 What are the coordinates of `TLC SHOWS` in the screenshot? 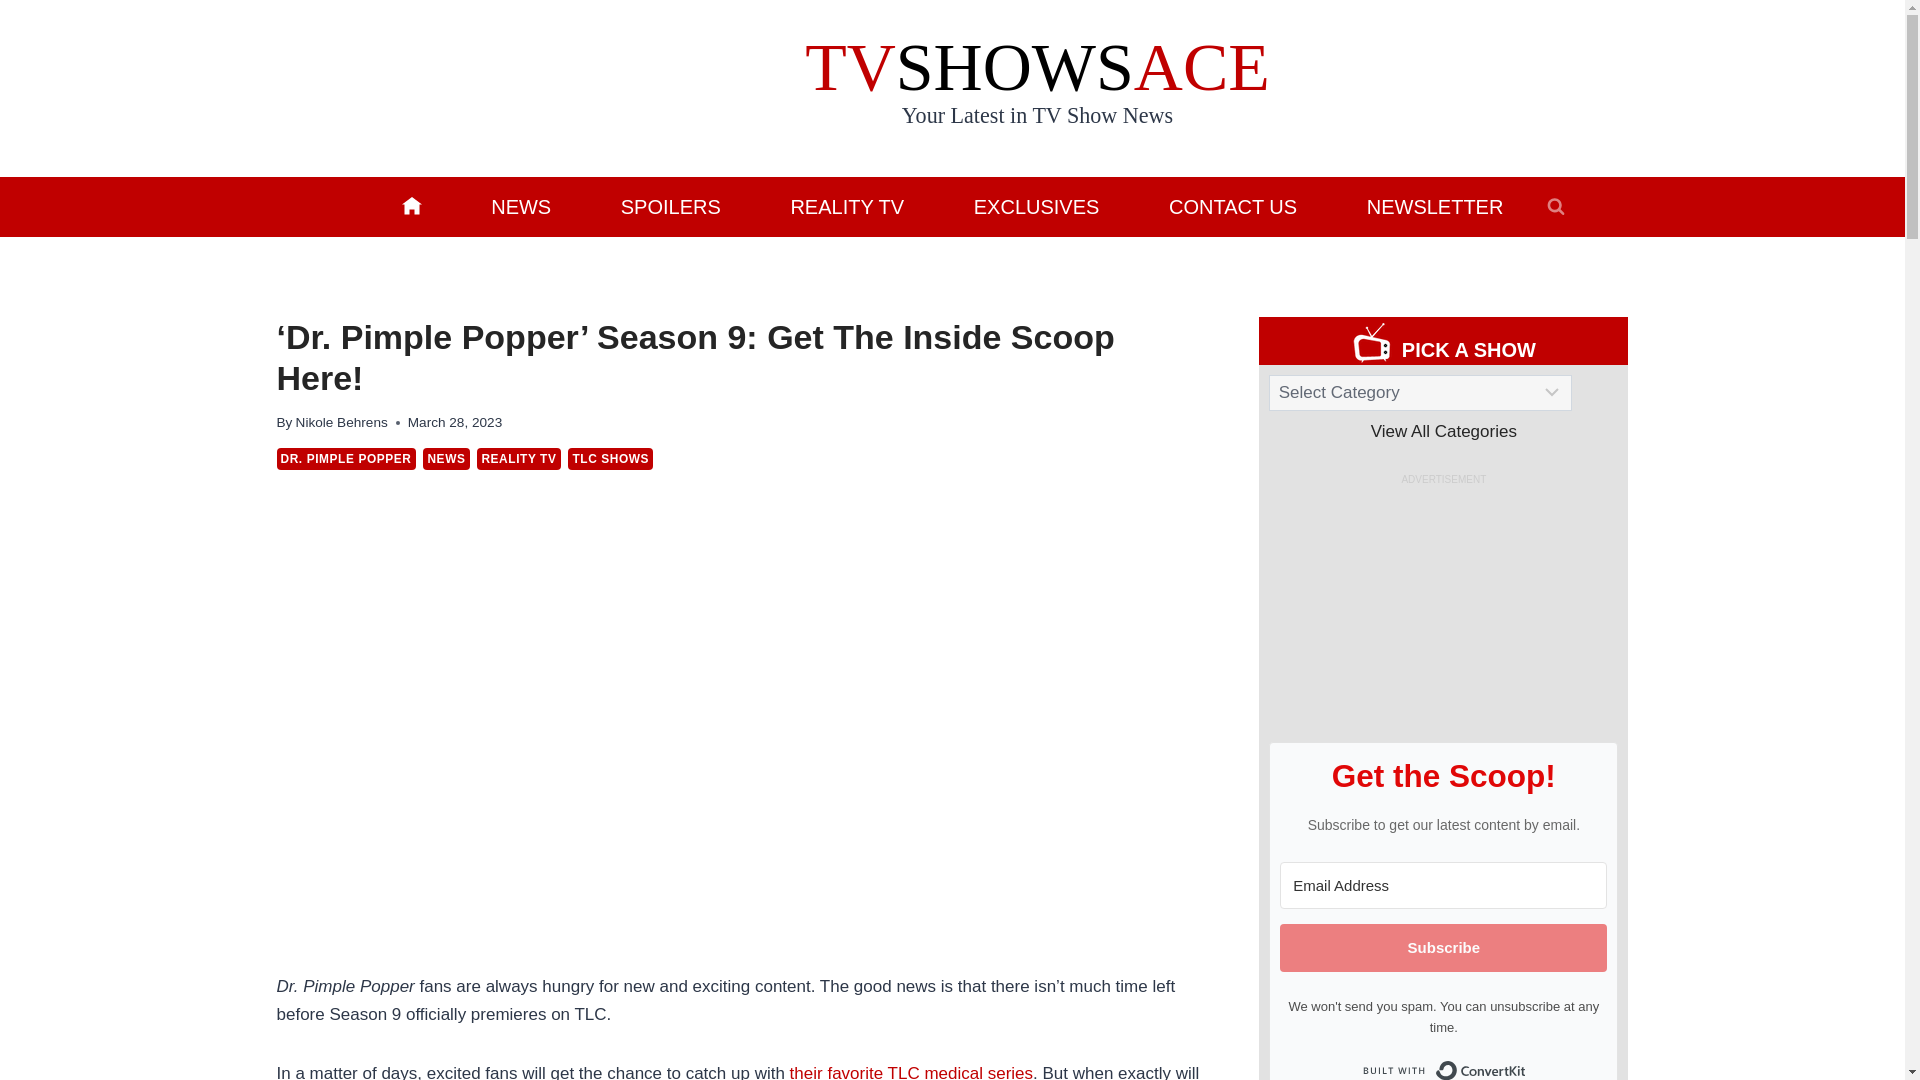 It's located at (610, 458).